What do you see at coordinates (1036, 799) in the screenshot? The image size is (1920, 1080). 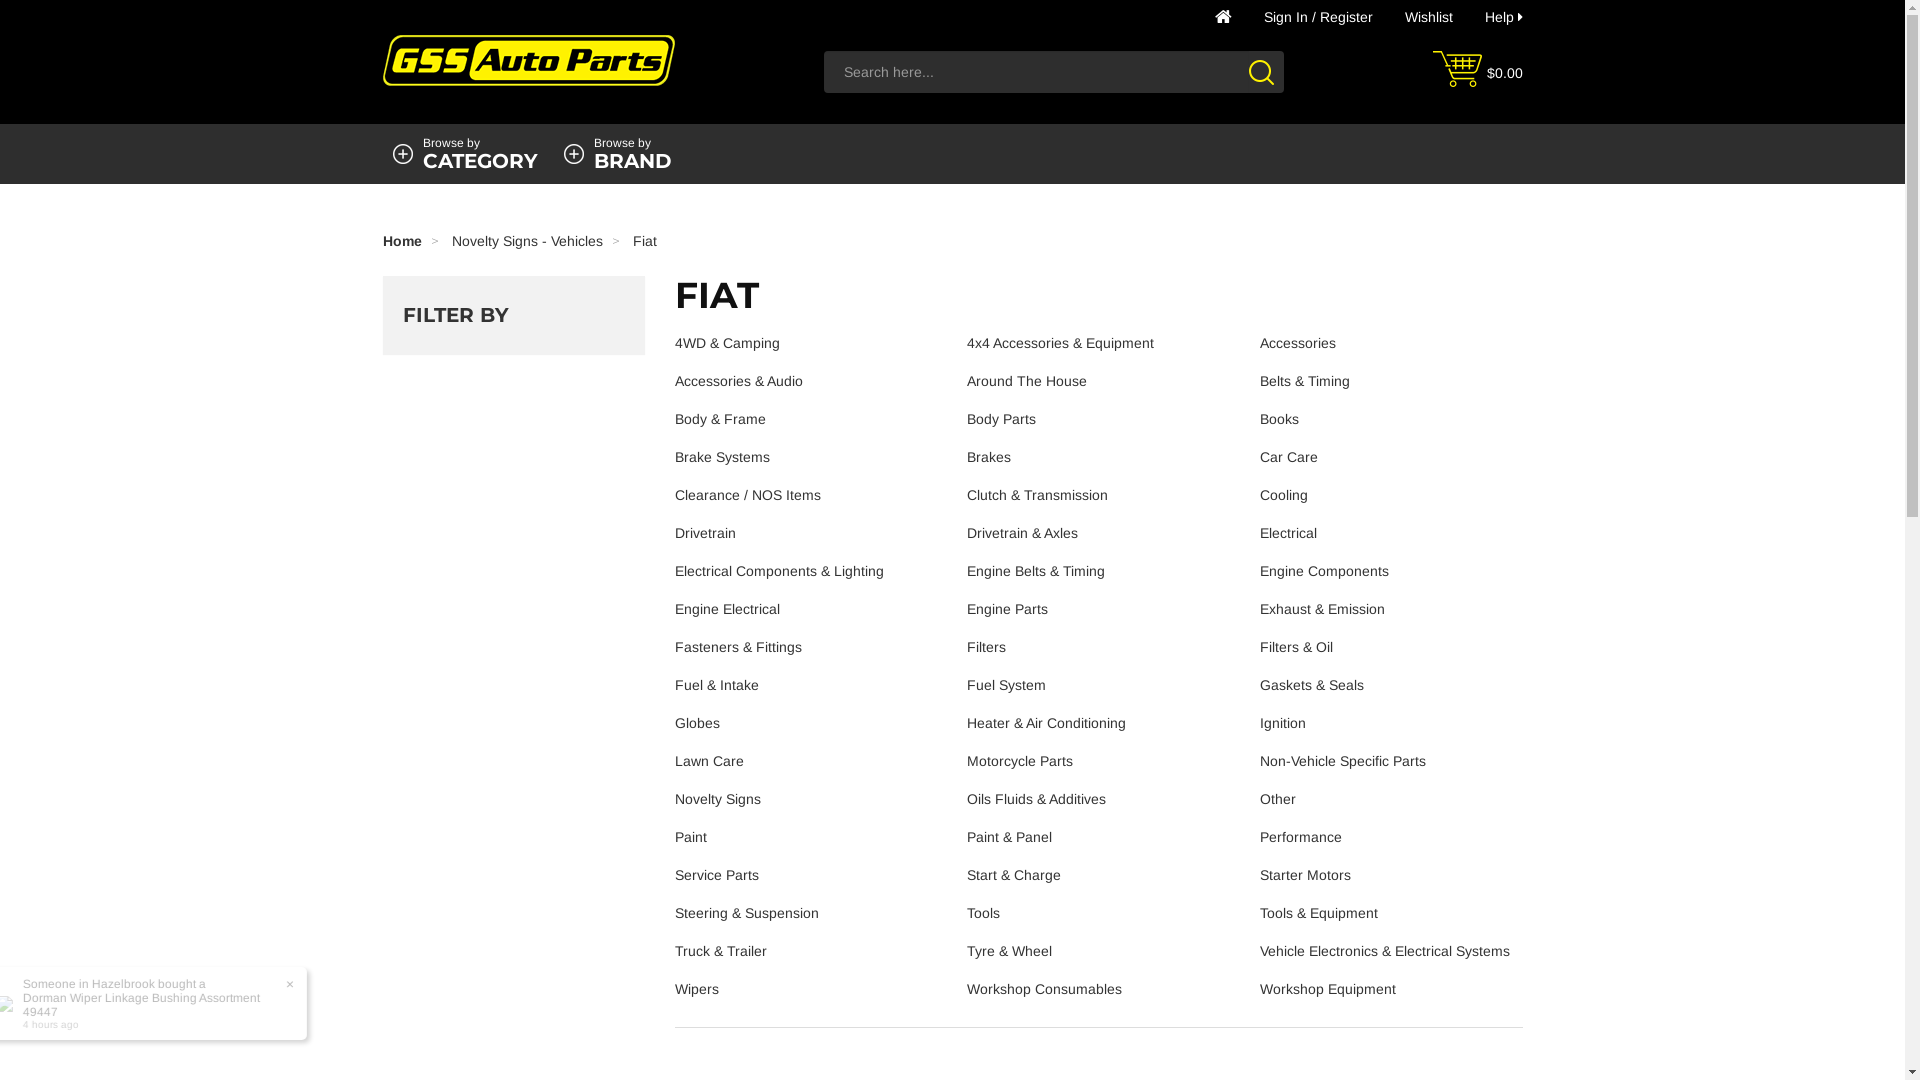 I see `Oils Fluids & Additives` at bounding box center [1036, 799].